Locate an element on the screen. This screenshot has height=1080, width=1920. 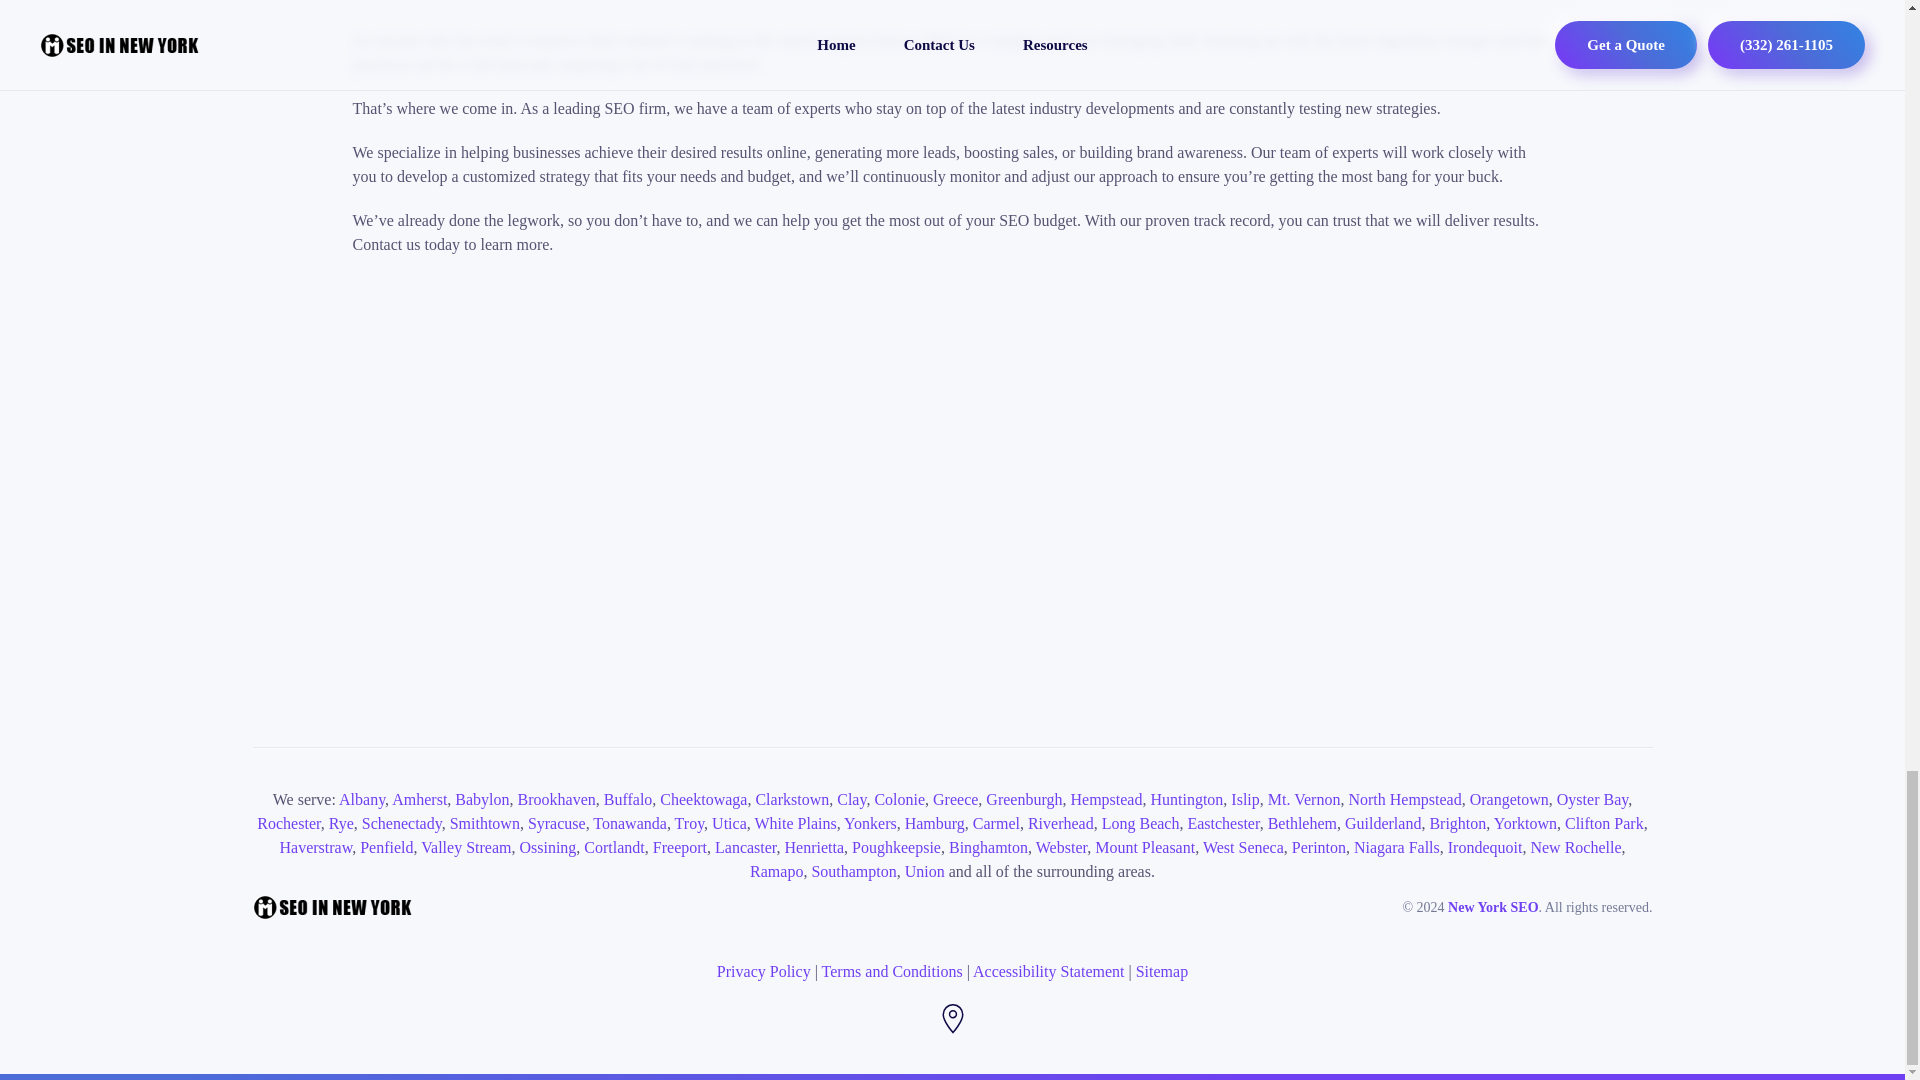
Mt. Vernon is located at coordinates (1304, 798).